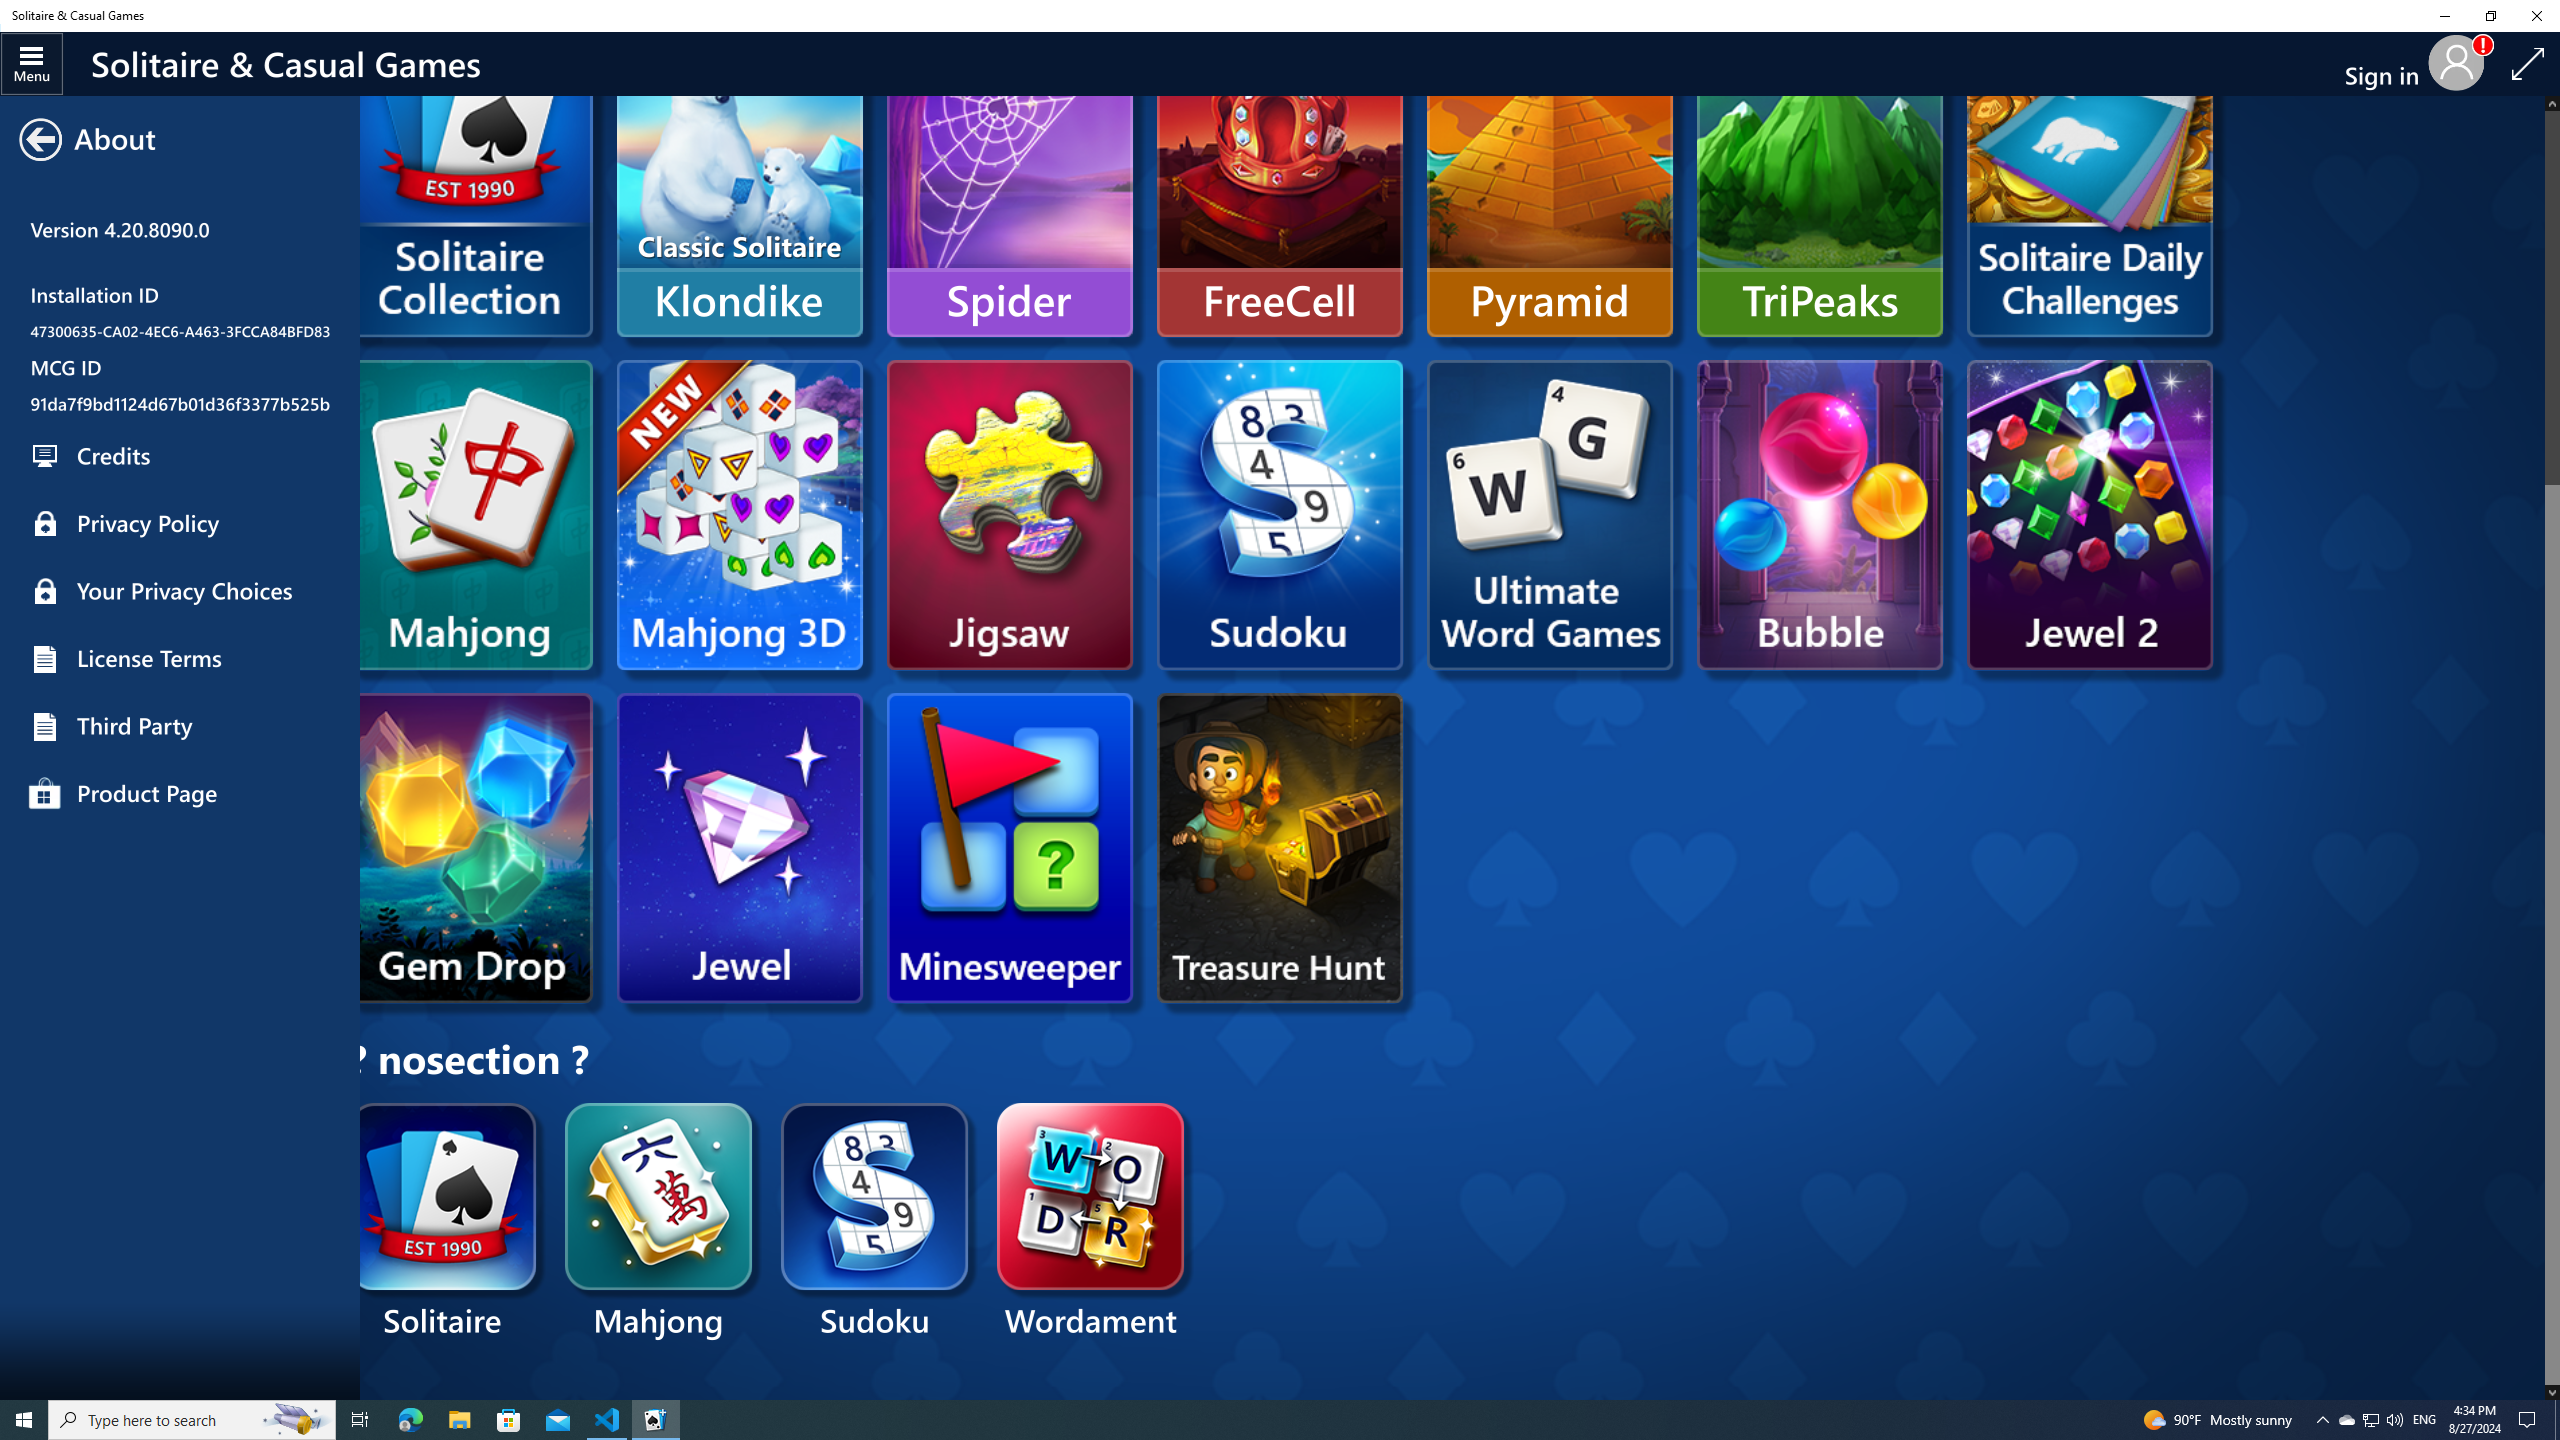 This screenshot has height=1440, width=2560. What do you see at coordinates (180, 319) in the screenshot?
I see `Support` at bounding box center [180, 319].